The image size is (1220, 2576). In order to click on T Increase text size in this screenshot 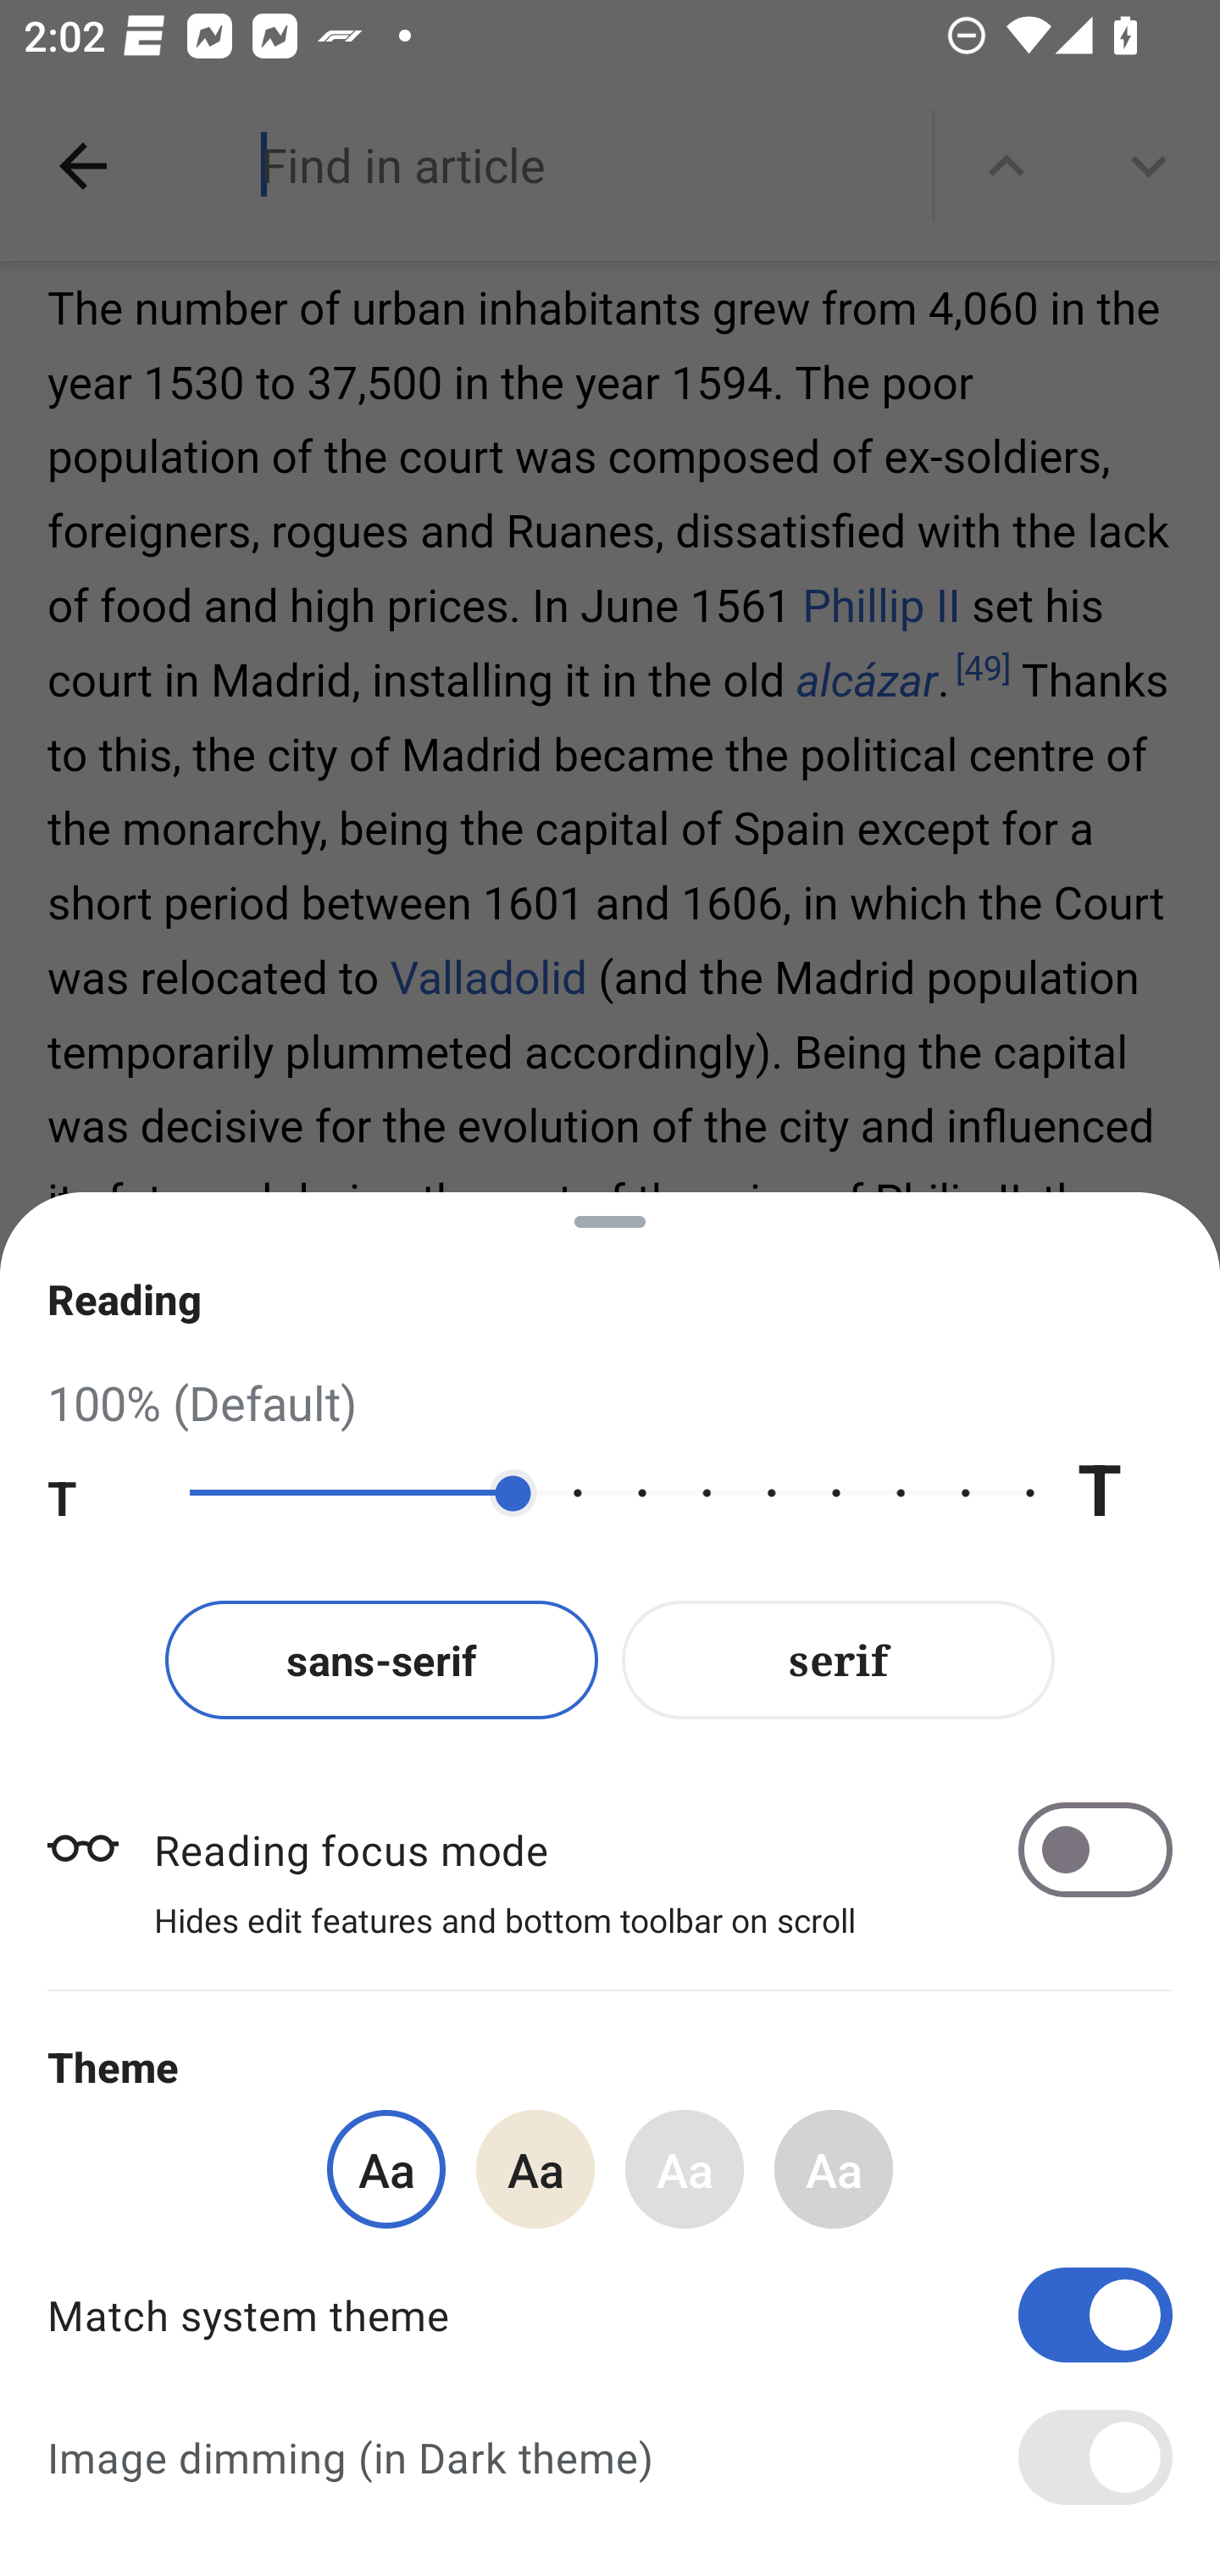, I will do `click(1124, 1493)`.